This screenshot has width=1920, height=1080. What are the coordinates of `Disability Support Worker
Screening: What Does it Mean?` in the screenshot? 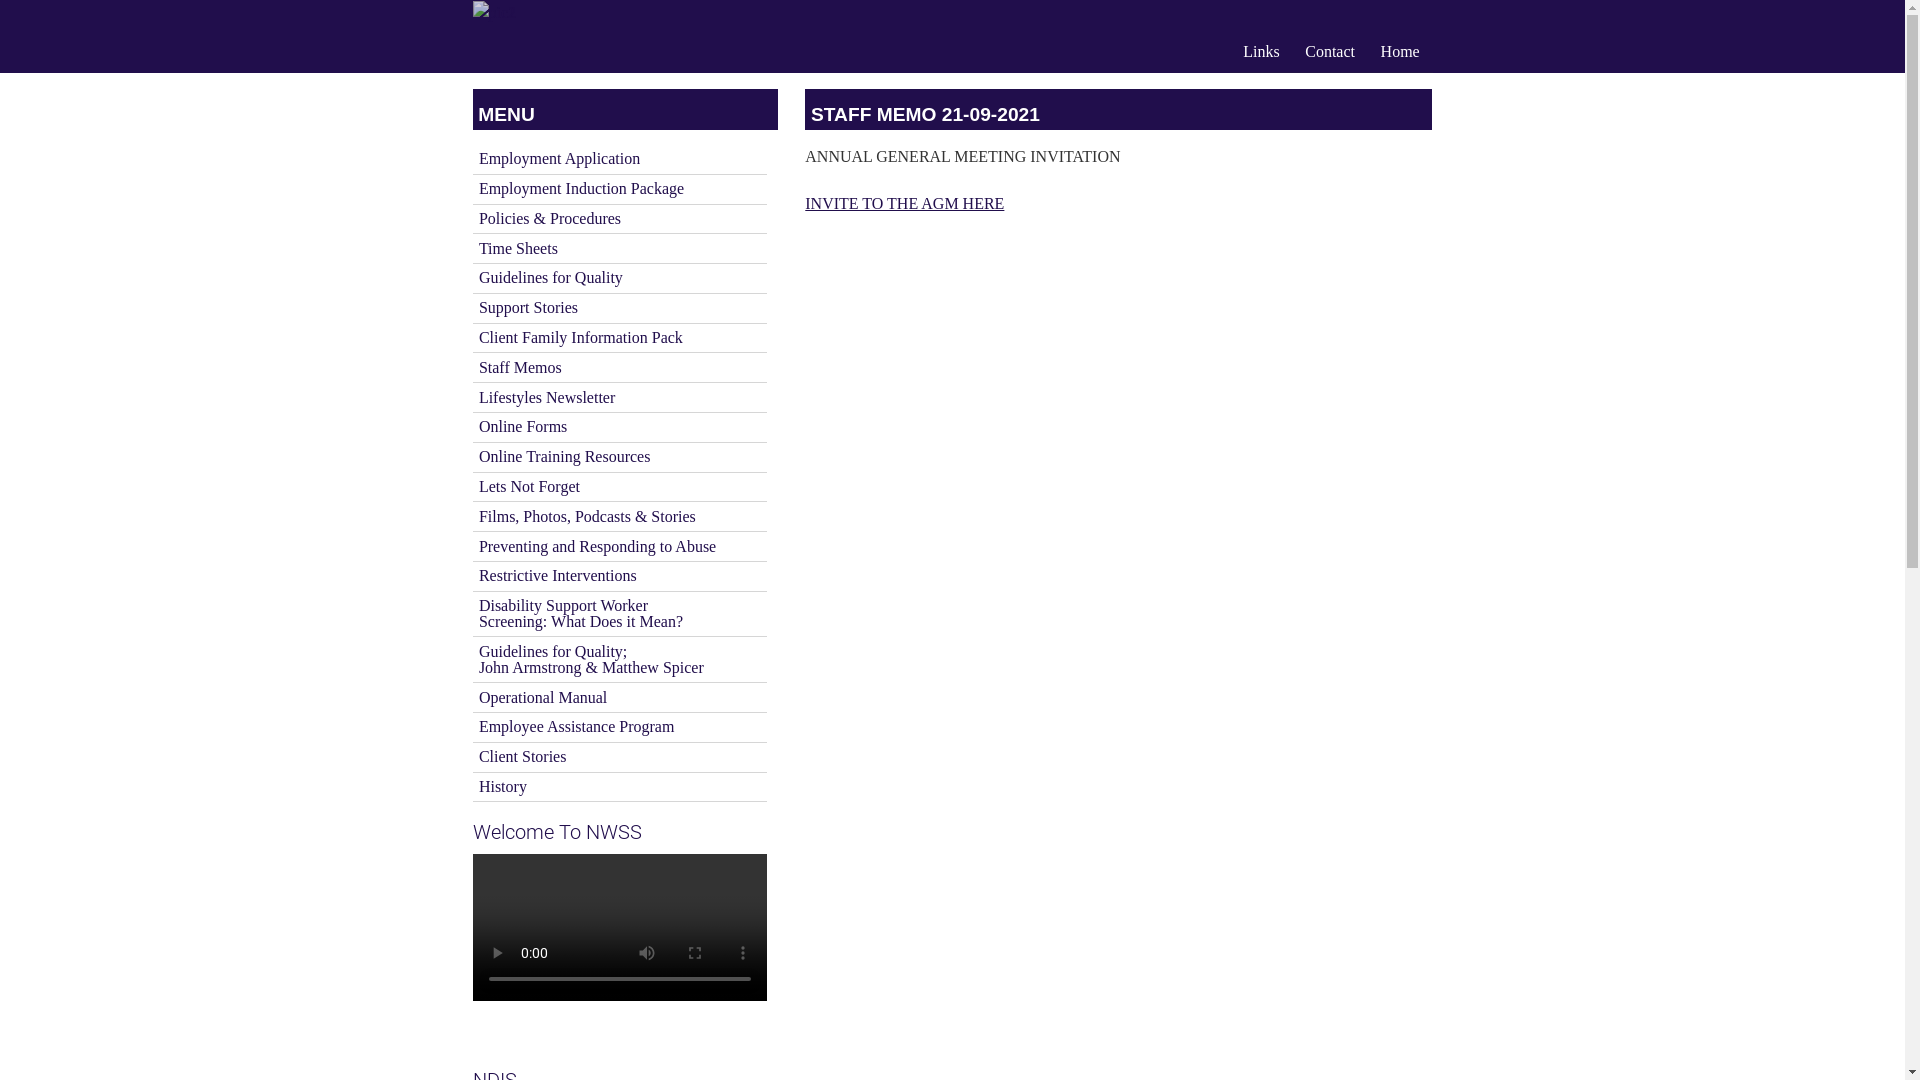 It's located at (619, 614).